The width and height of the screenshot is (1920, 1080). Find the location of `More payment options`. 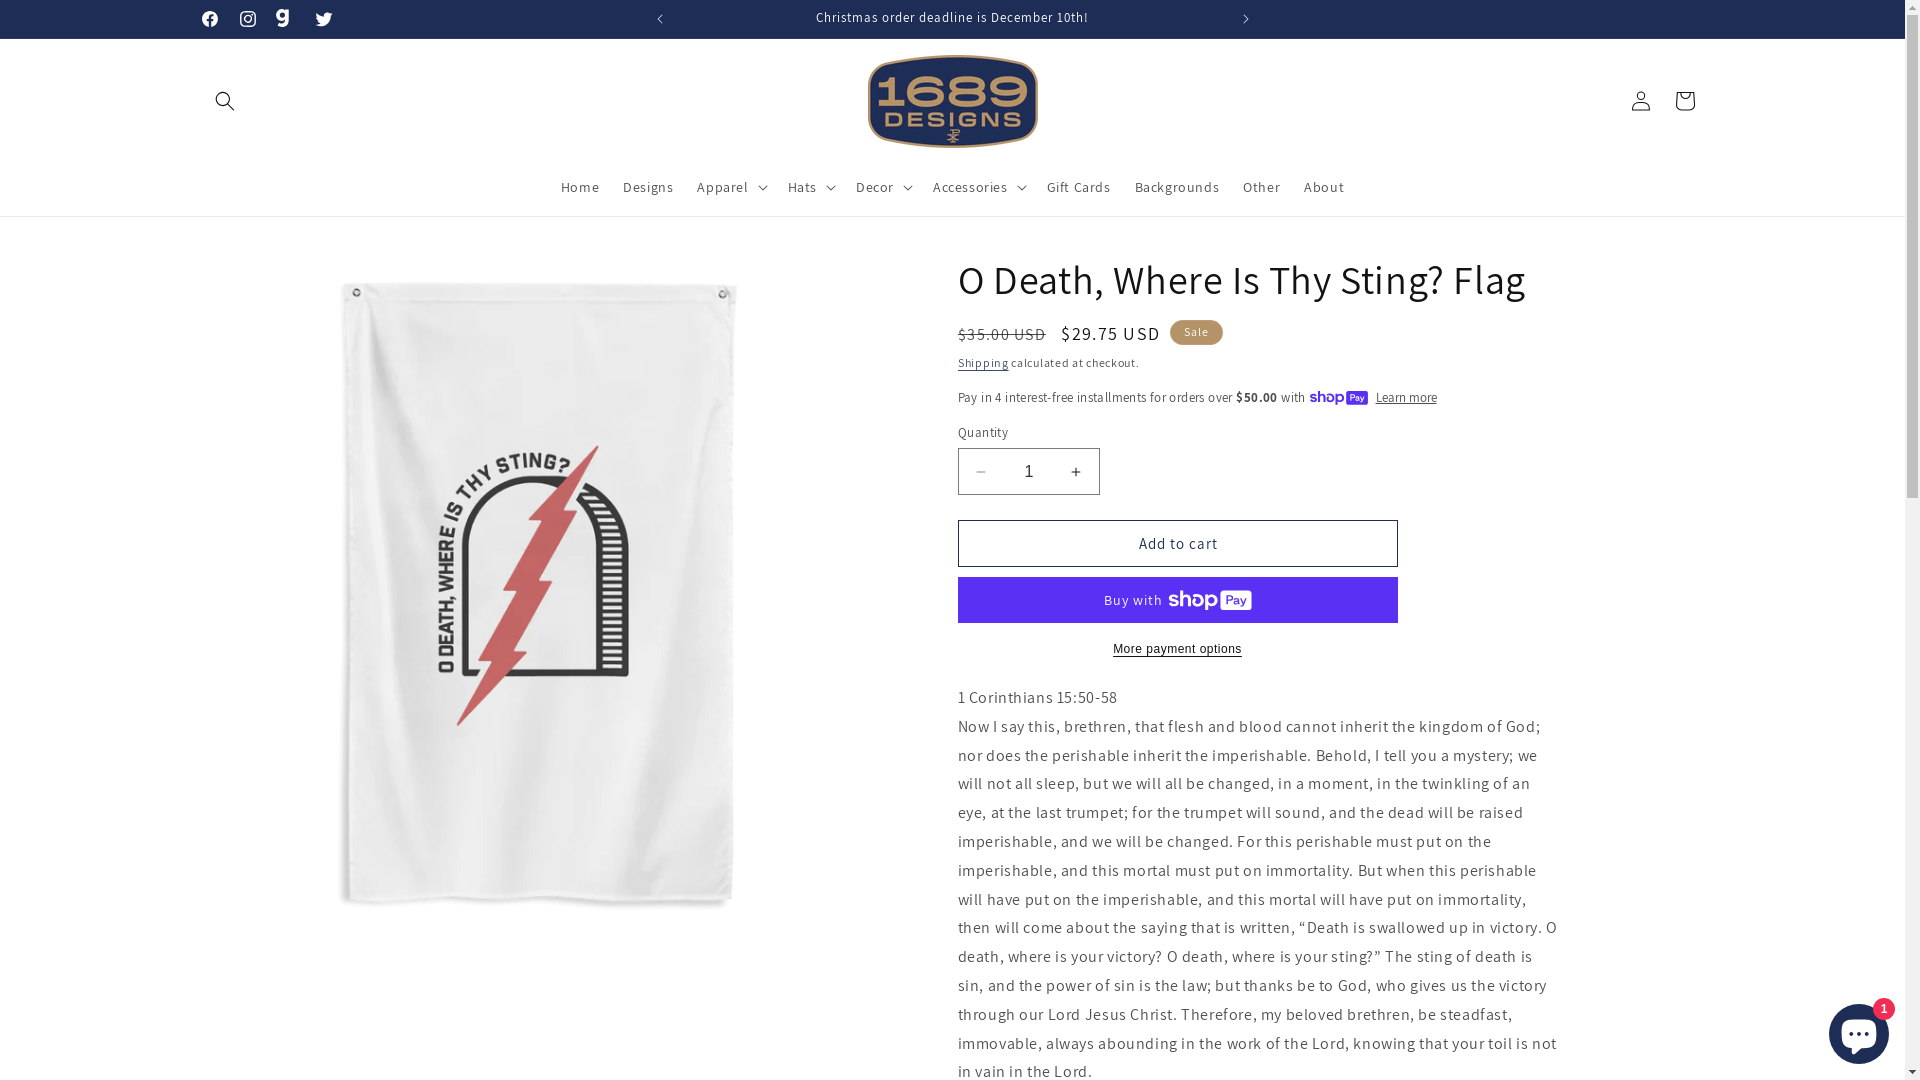

More payment options is located at coordinates (1178, 649).